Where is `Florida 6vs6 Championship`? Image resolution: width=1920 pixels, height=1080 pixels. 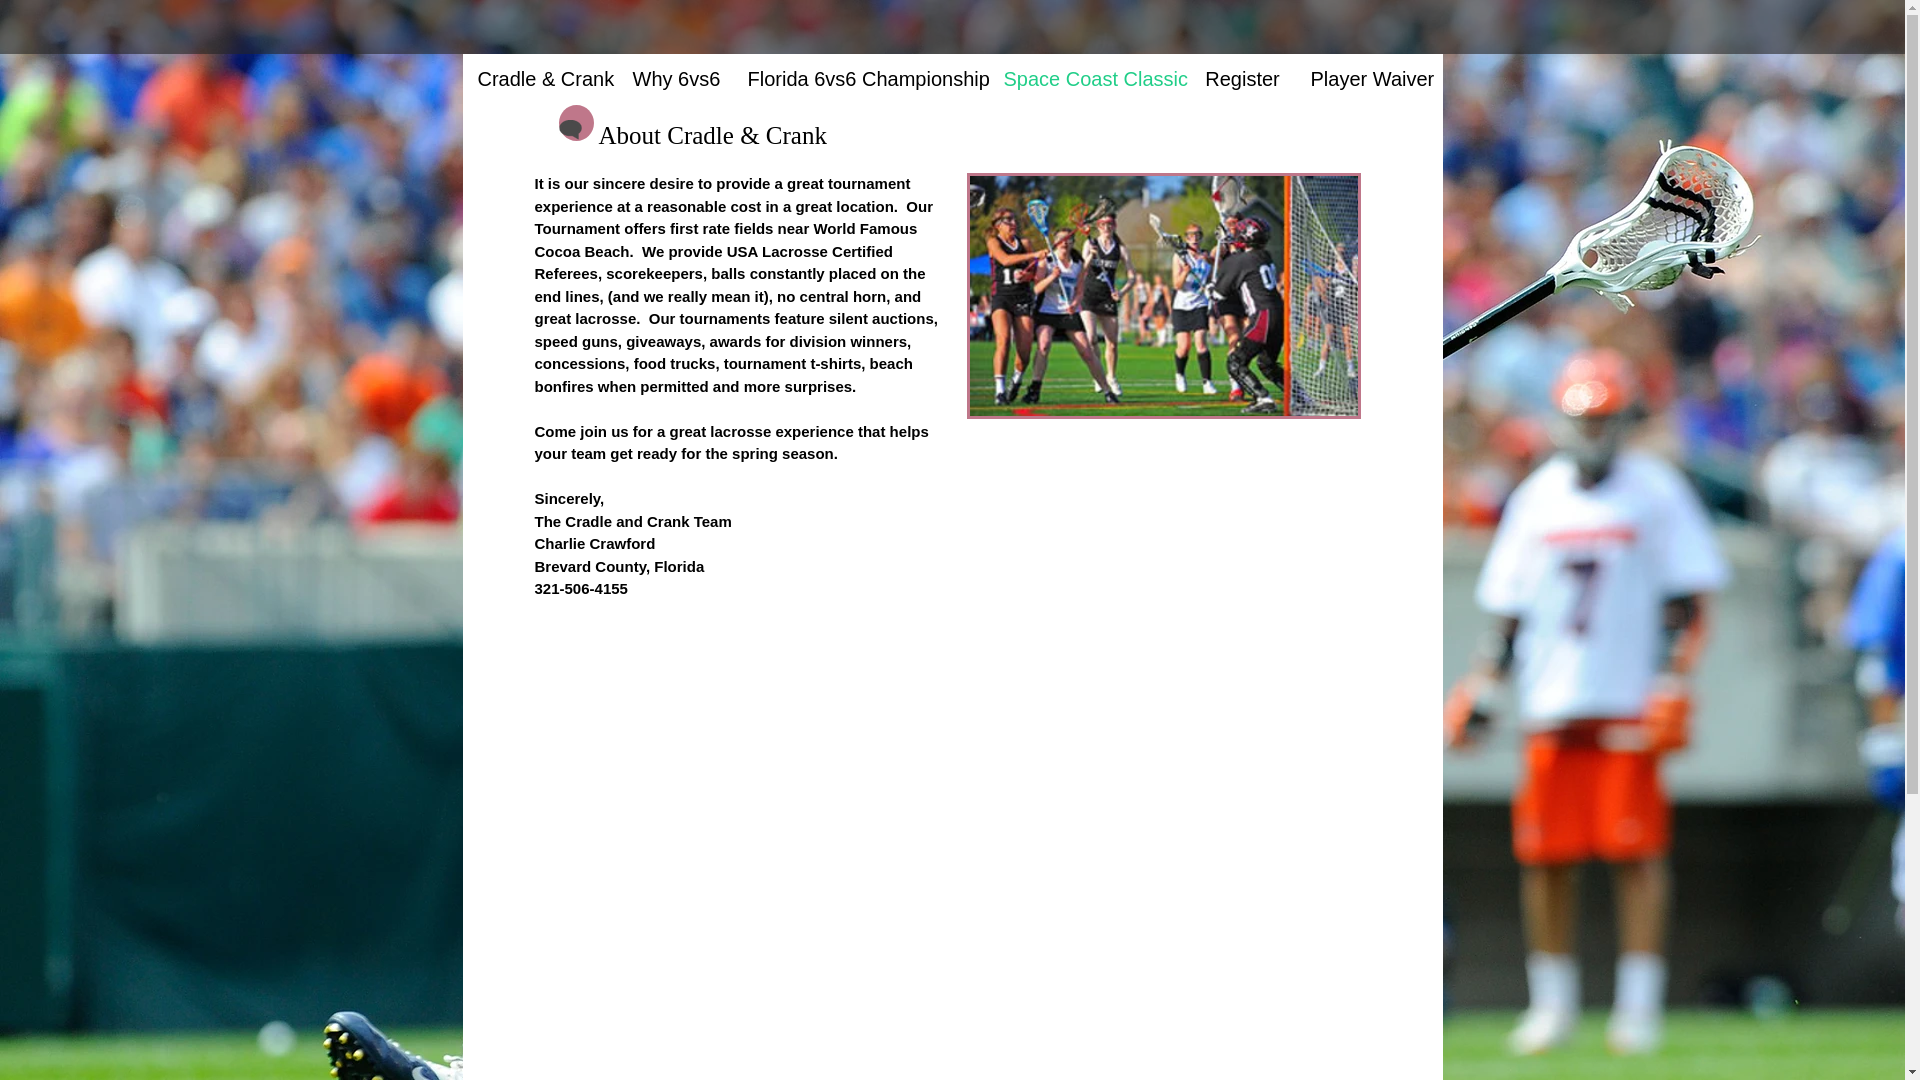
Florida 6vs6 Championship is located at coordinates (860, 78).